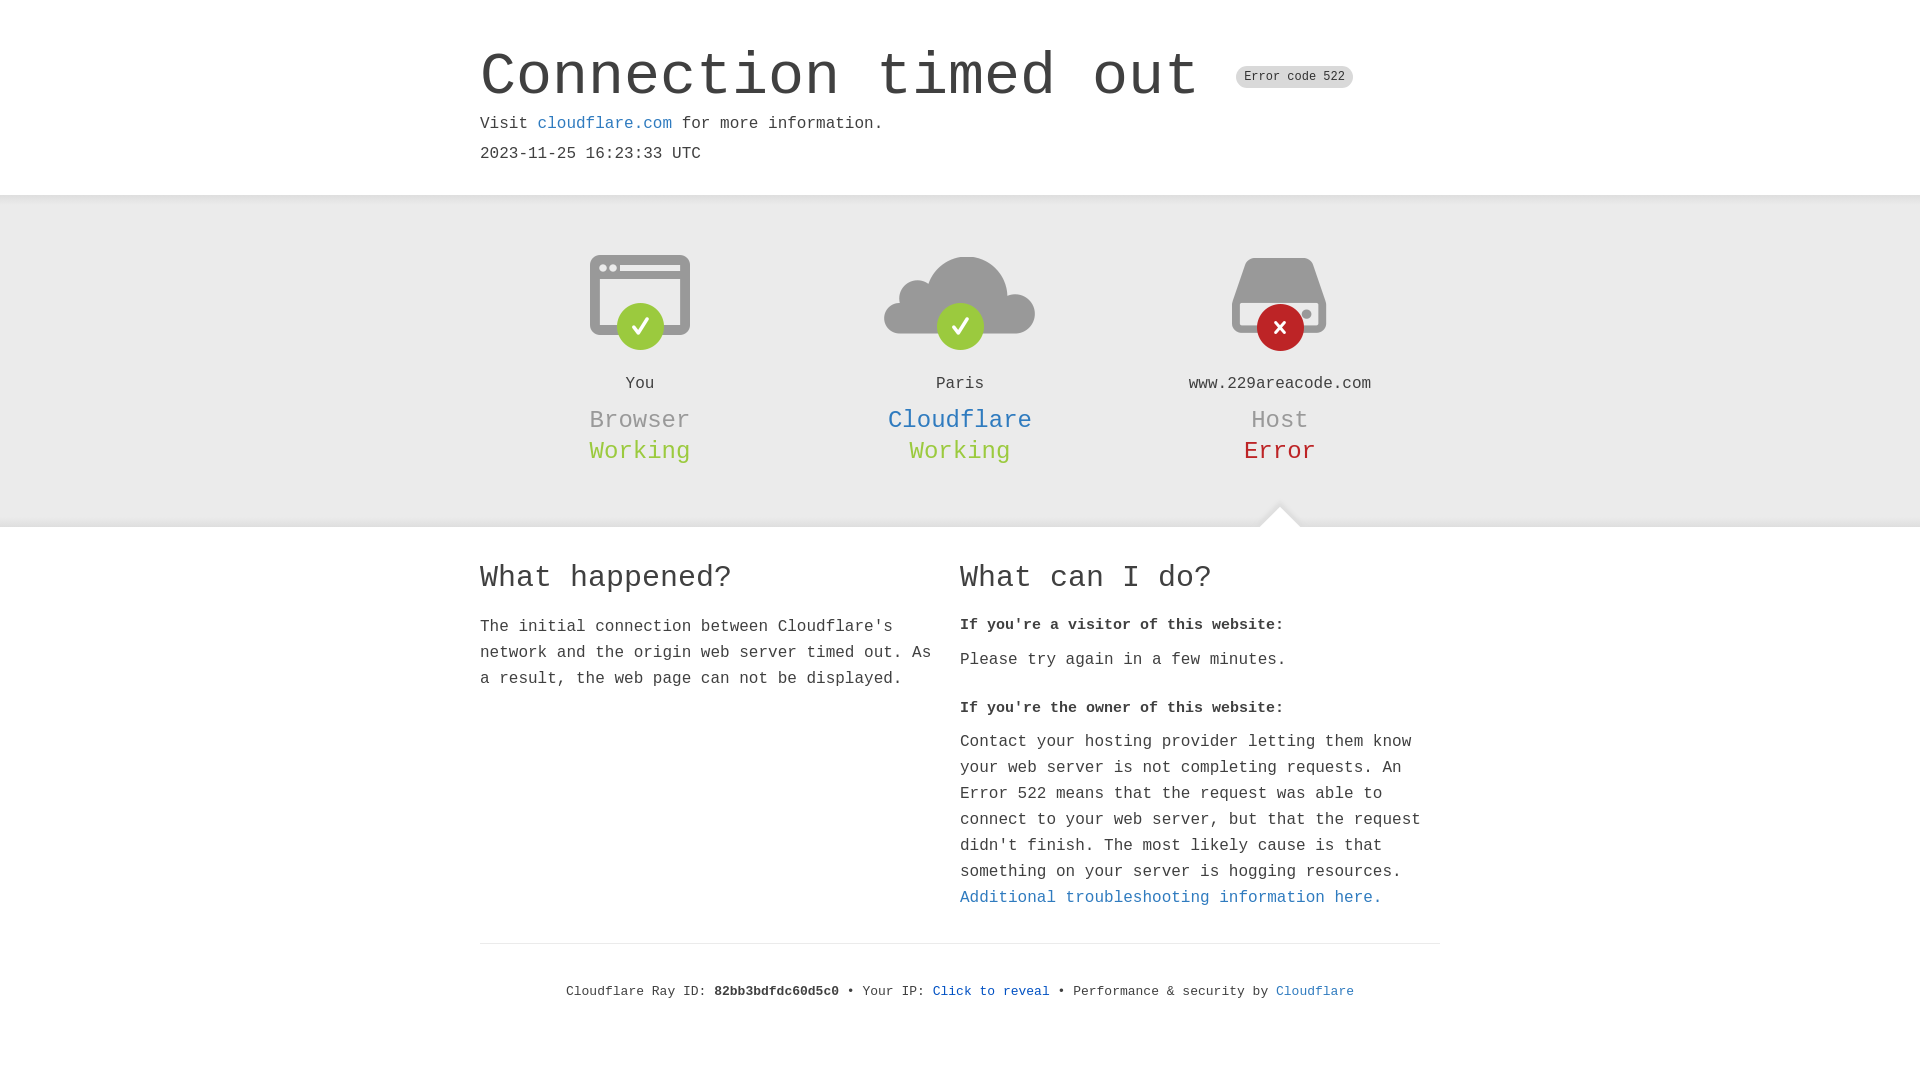 The width and height of the screenshot is (1920, 1080). Describe the element at coordinates (960, 420) in the screenshot. I see `Cloudflare` at that location.